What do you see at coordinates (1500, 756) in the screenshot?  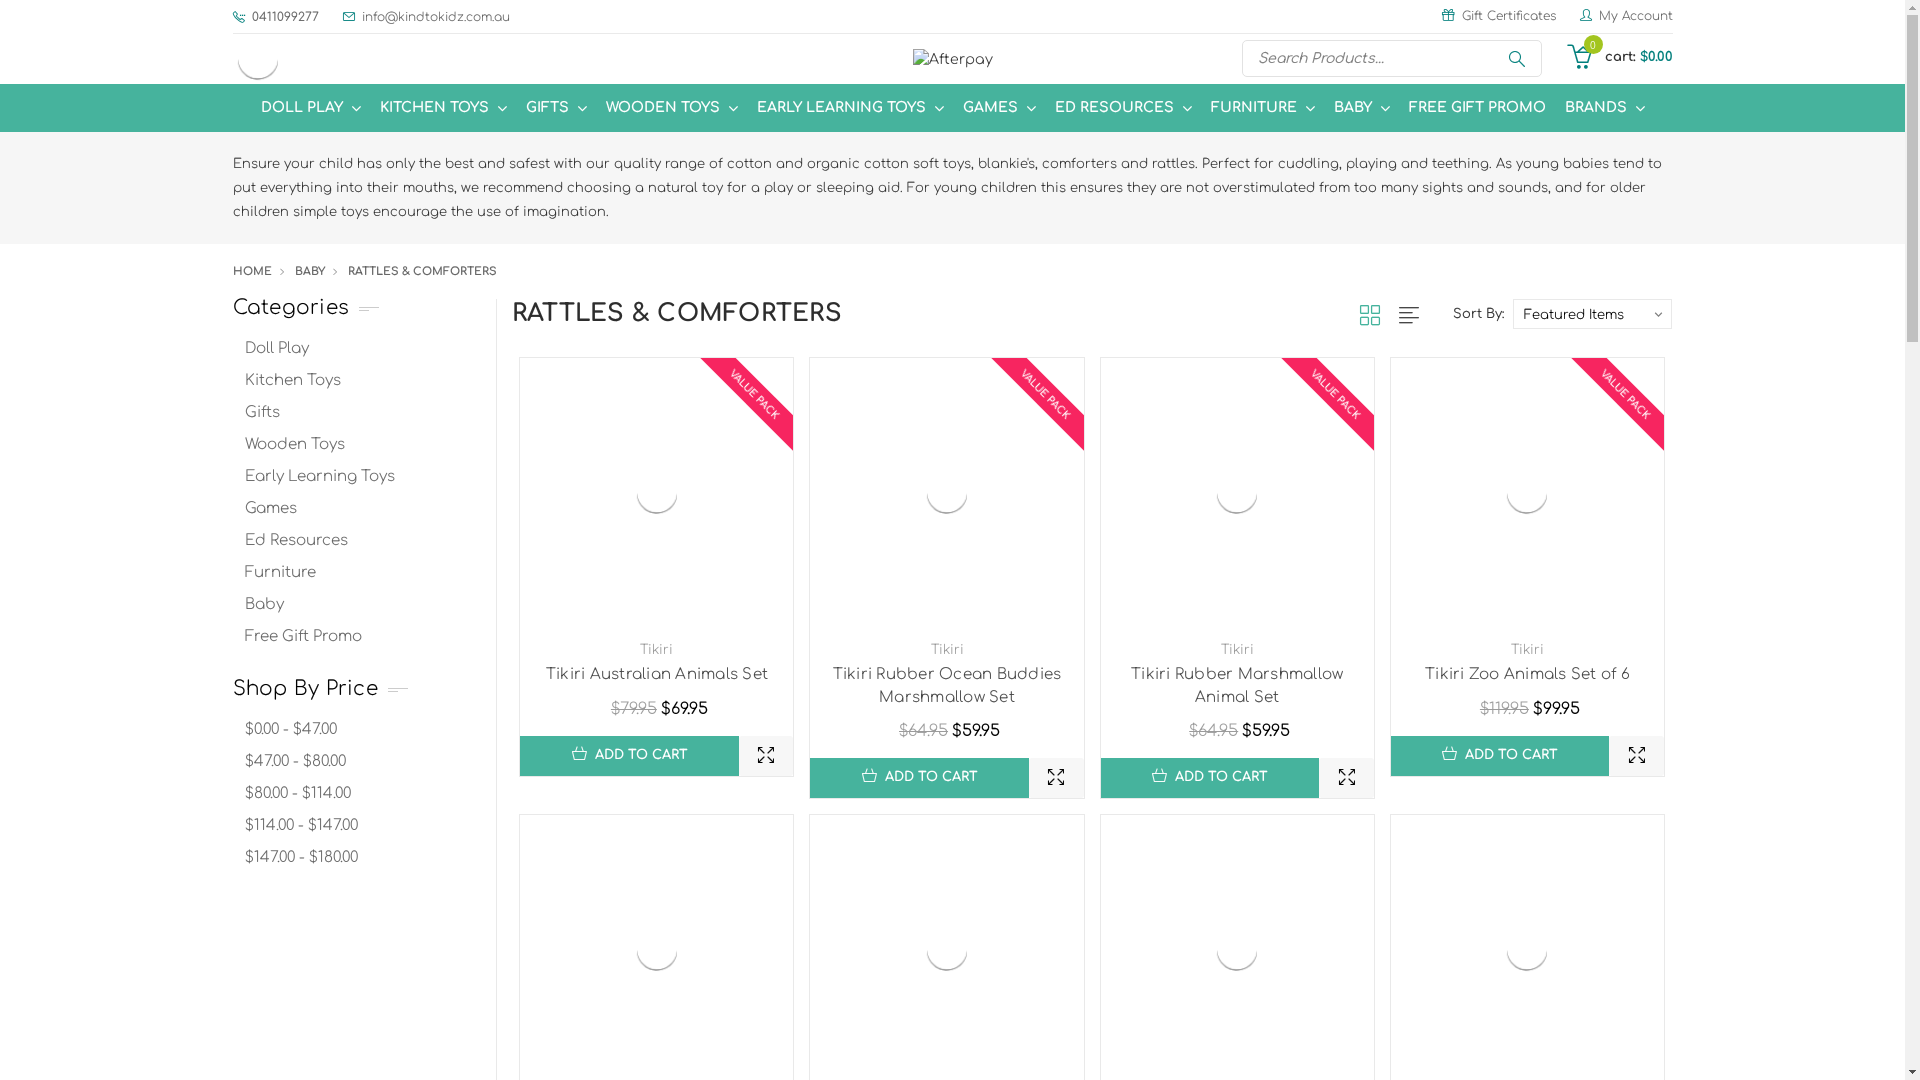 I see `ADD TO CART` at bounding box center [1500, 756].